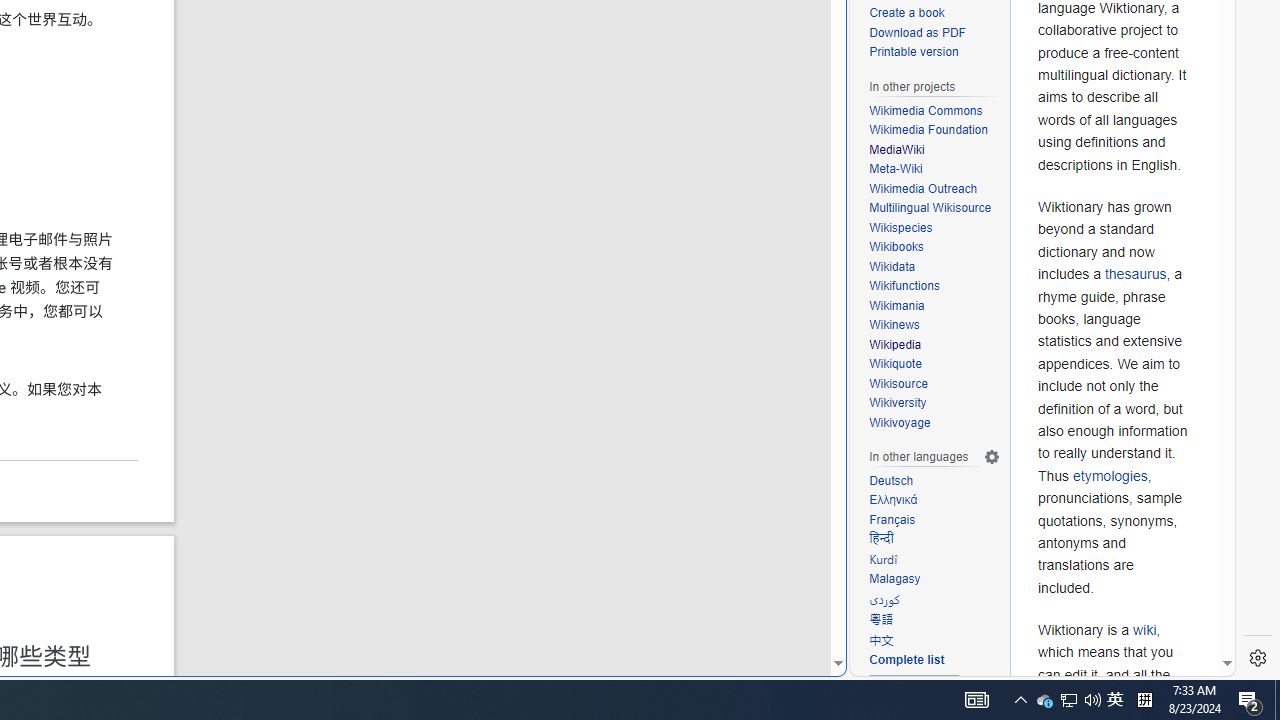 The image size is (1280, 720). What do you see at coordinates (687, 482) in the screenshot?
I see `google_privacy_policy_zh-CN.pdf` at bounding box center [687, 482].